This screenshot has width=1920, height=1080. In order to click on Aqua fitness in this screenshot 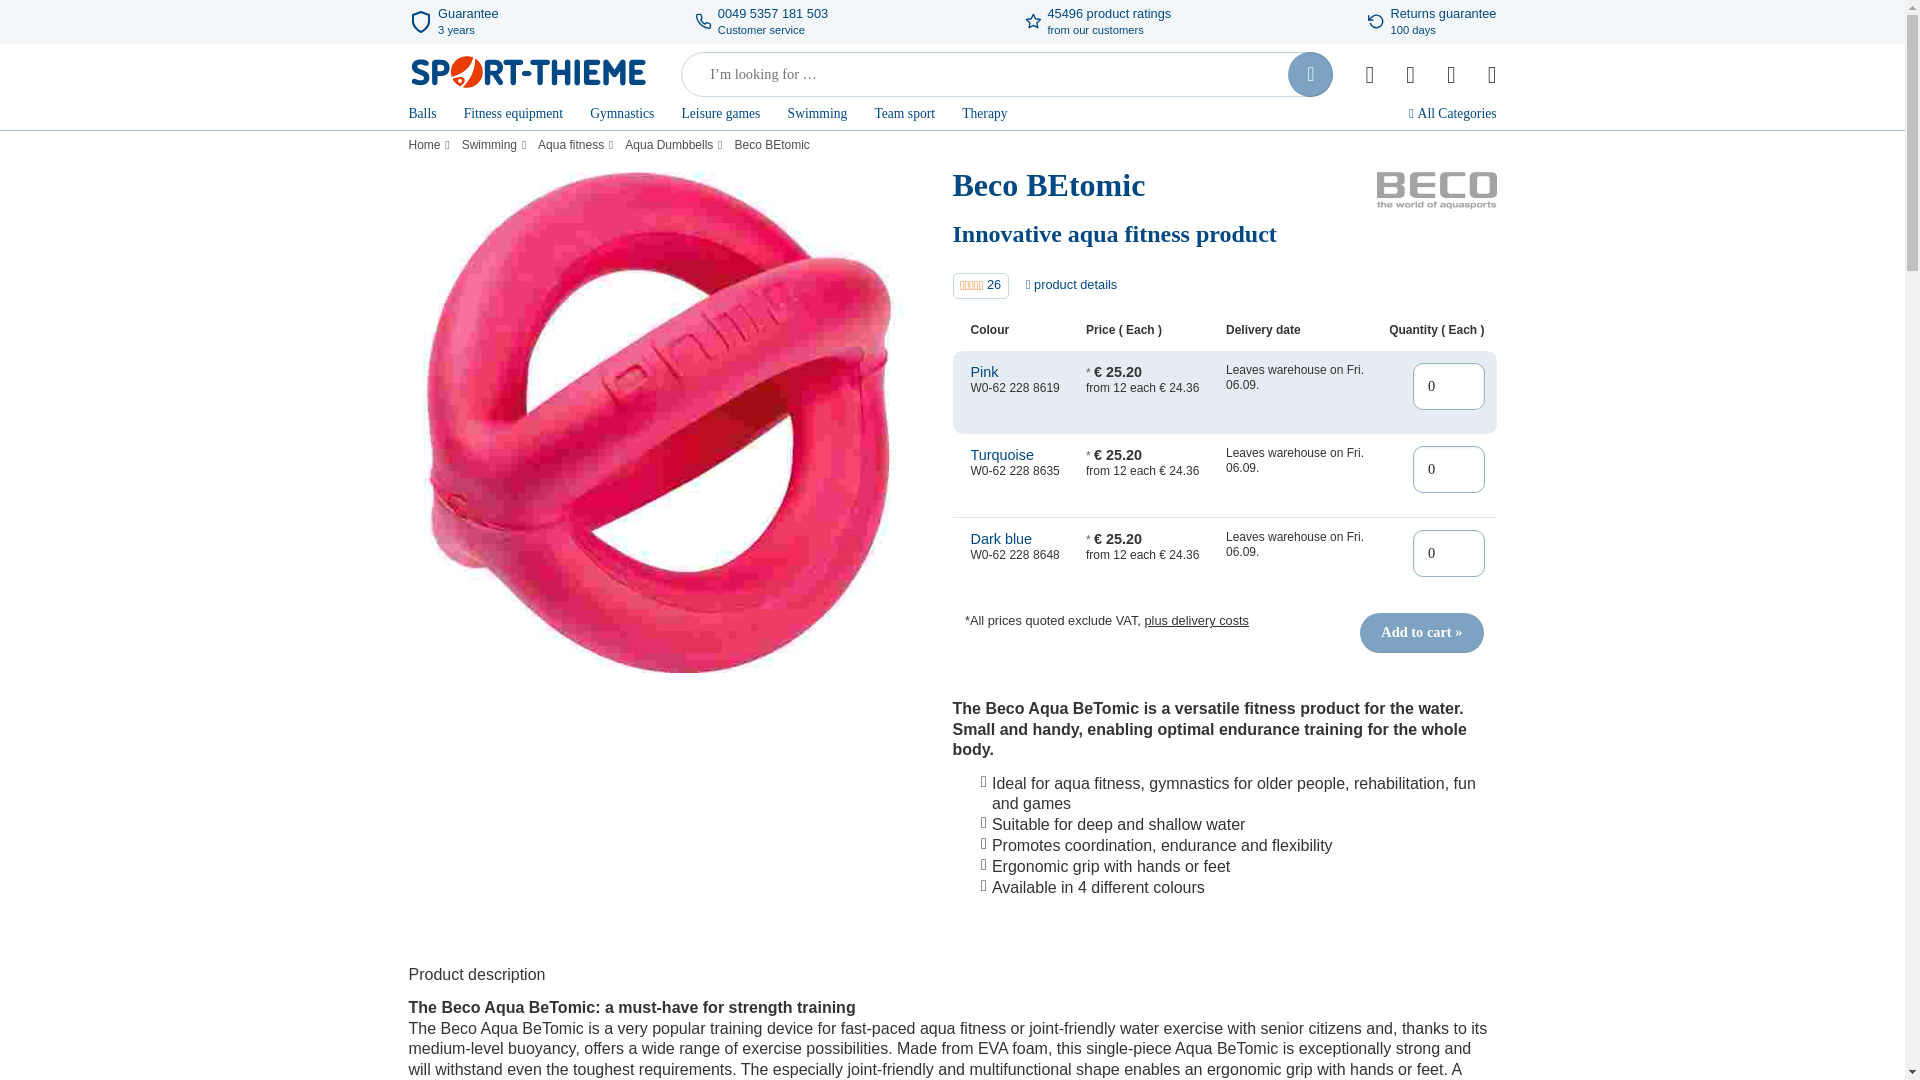, I will do `click(572, 146)`.